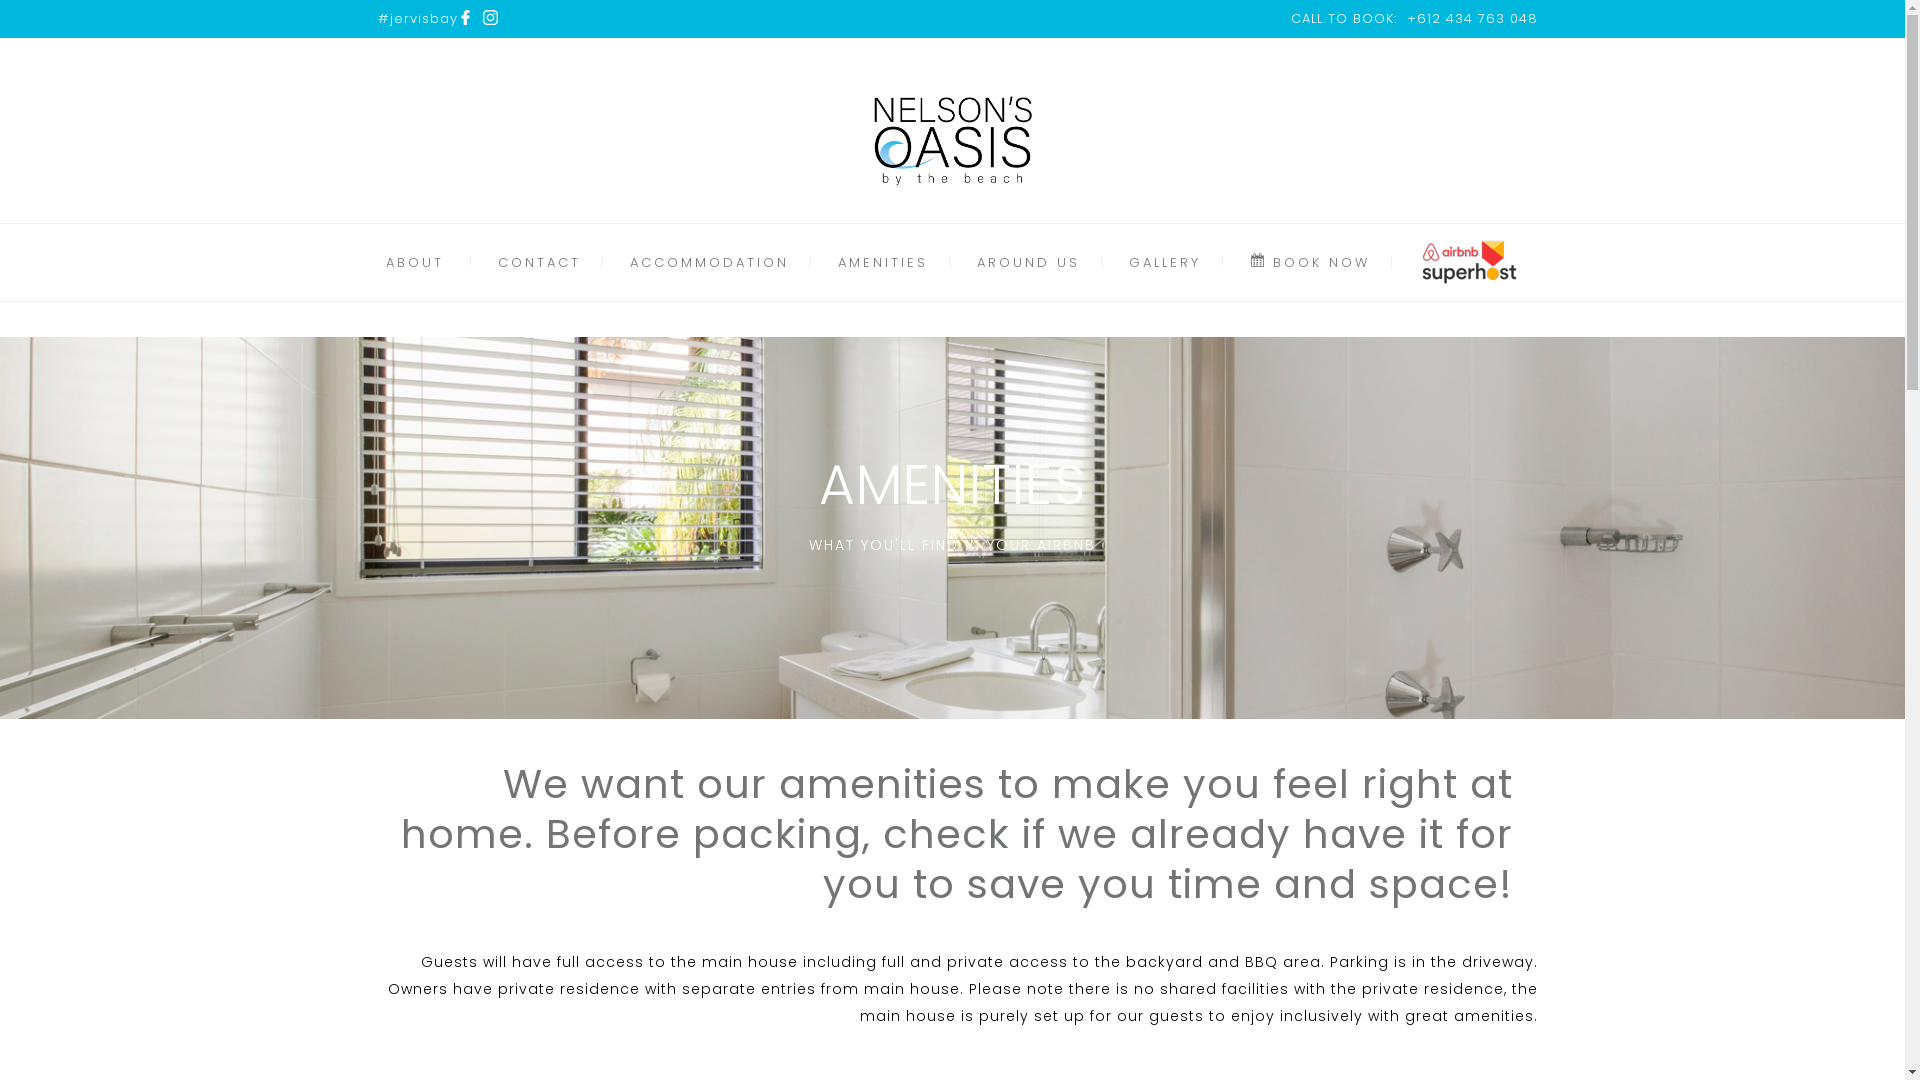 The height and width of the screenshot is (1080, 1920). I want to click on BOOK NOW, so click(1310, 262).